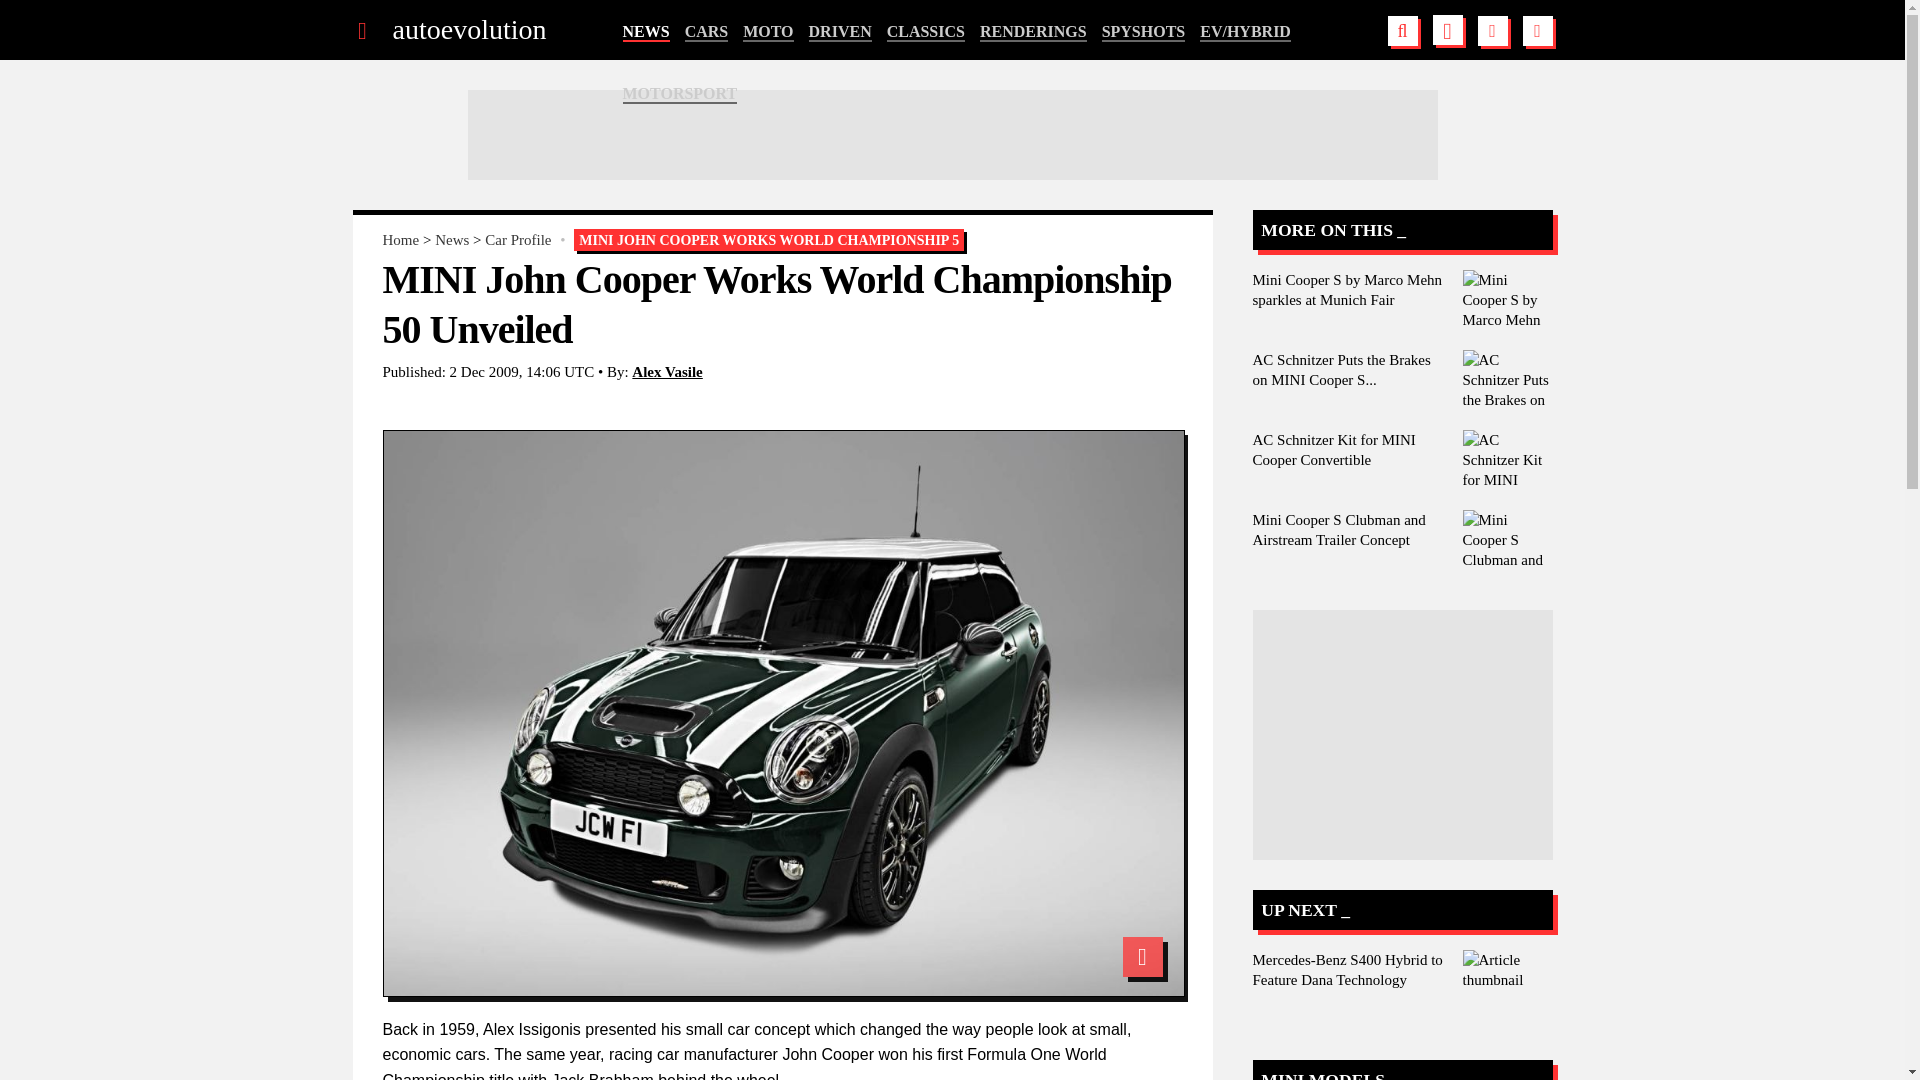 The width and height of the screenshot is (1920, 1080). I want to click on autoevolution, so click(468, 30).